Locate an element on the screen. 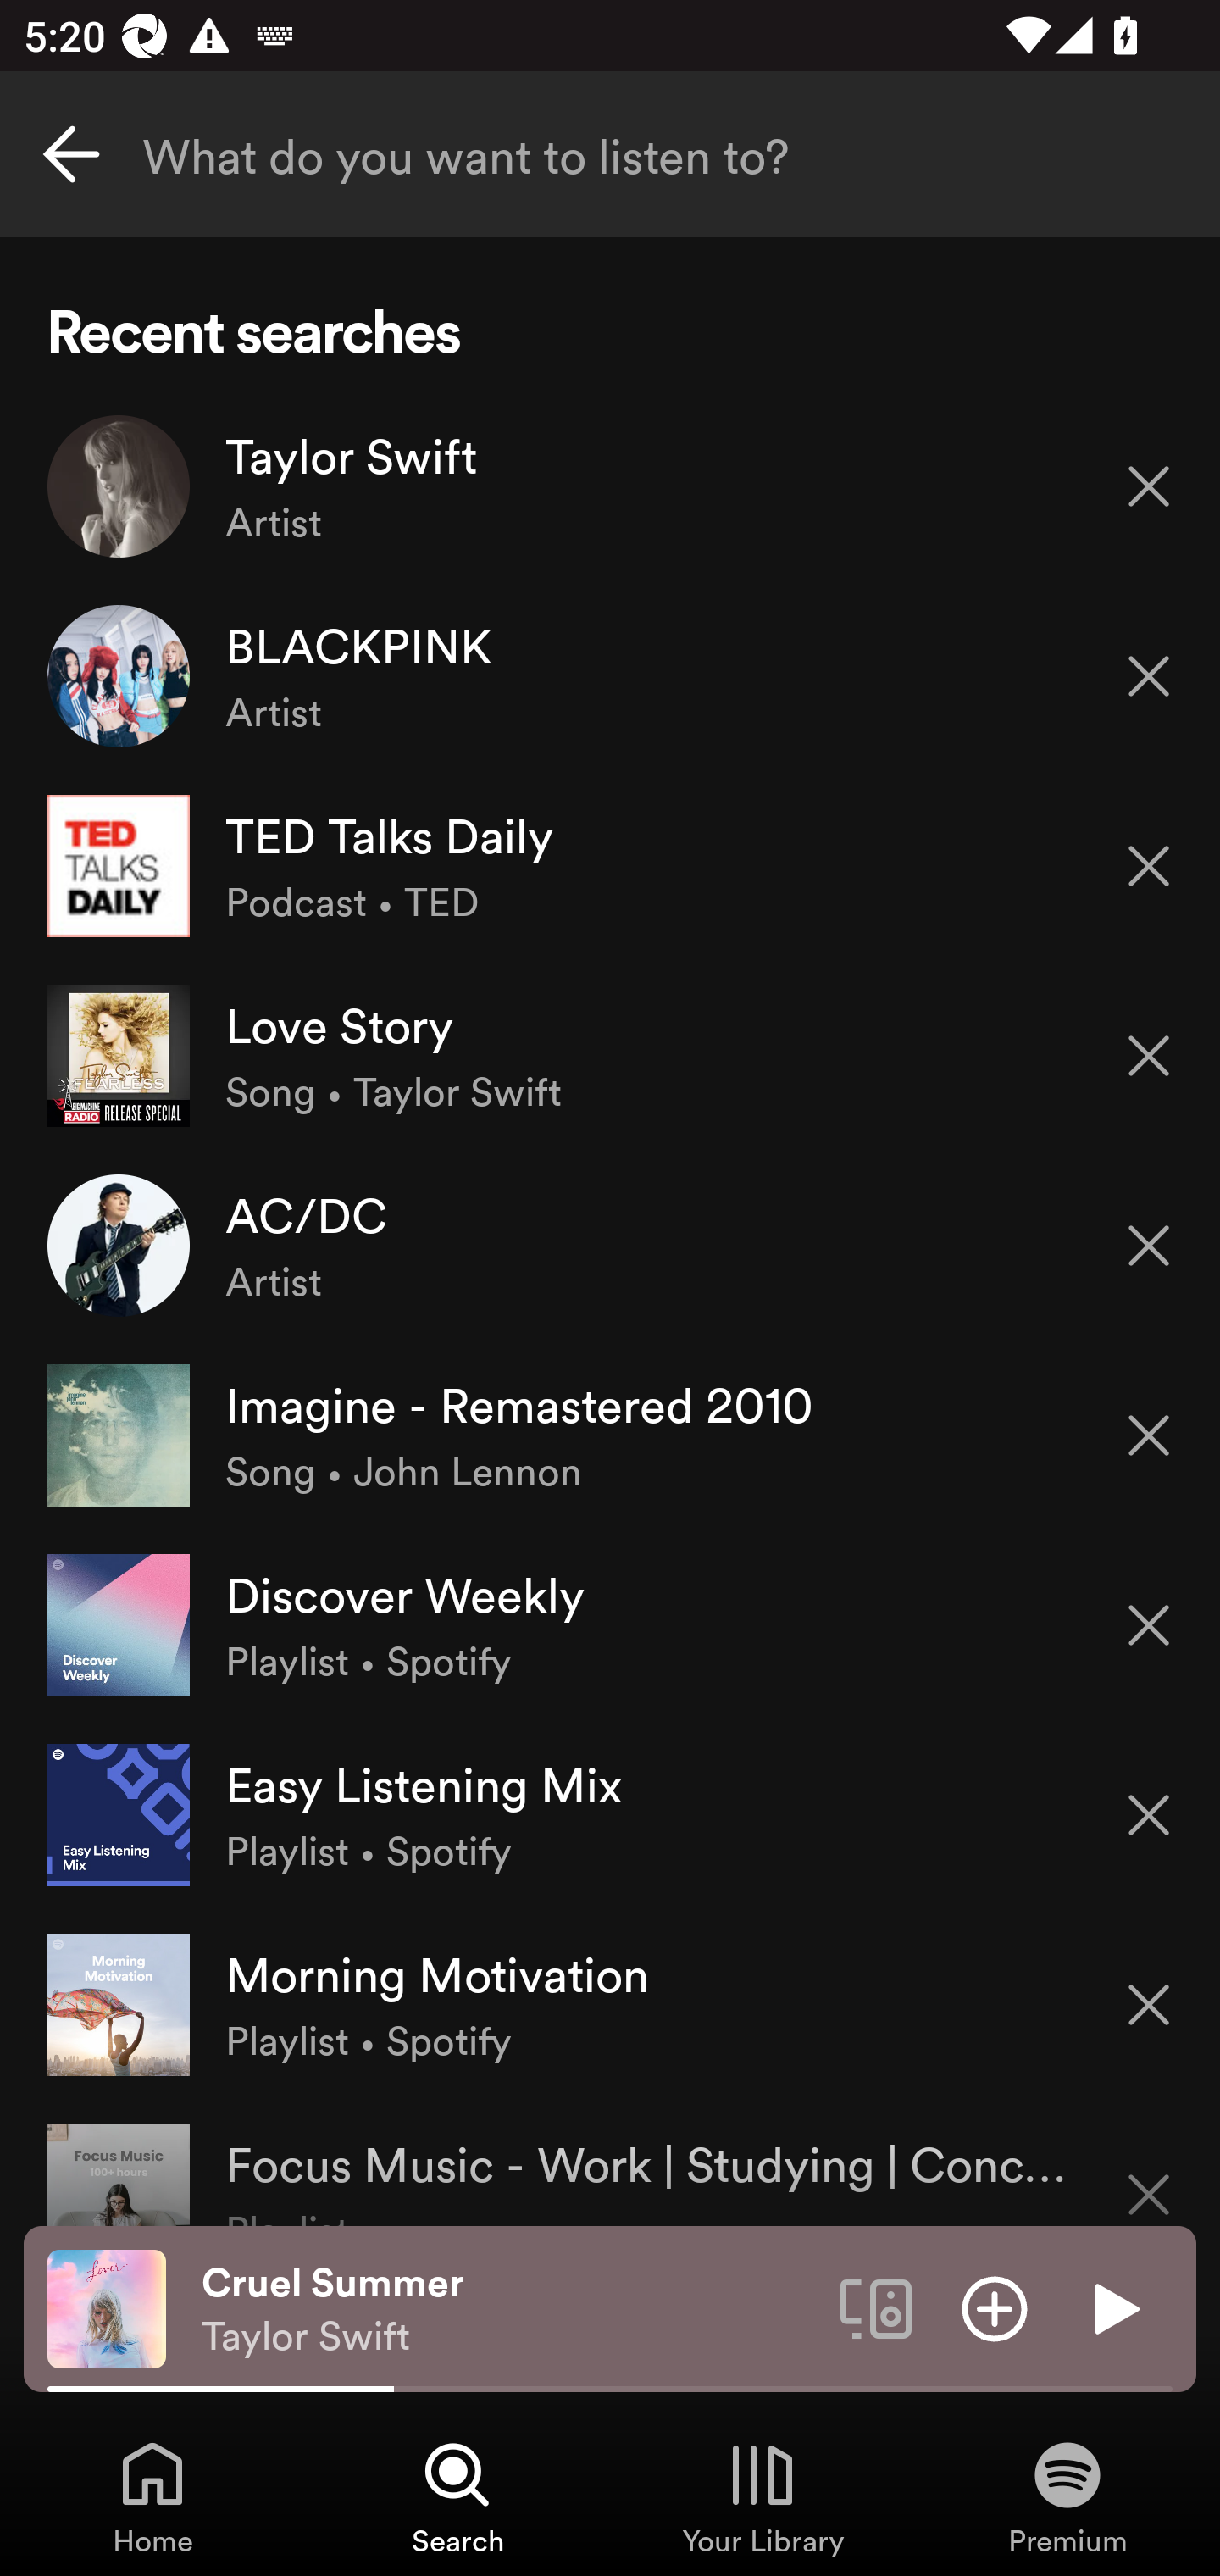  Remove is located at coordinates (1149, 866).